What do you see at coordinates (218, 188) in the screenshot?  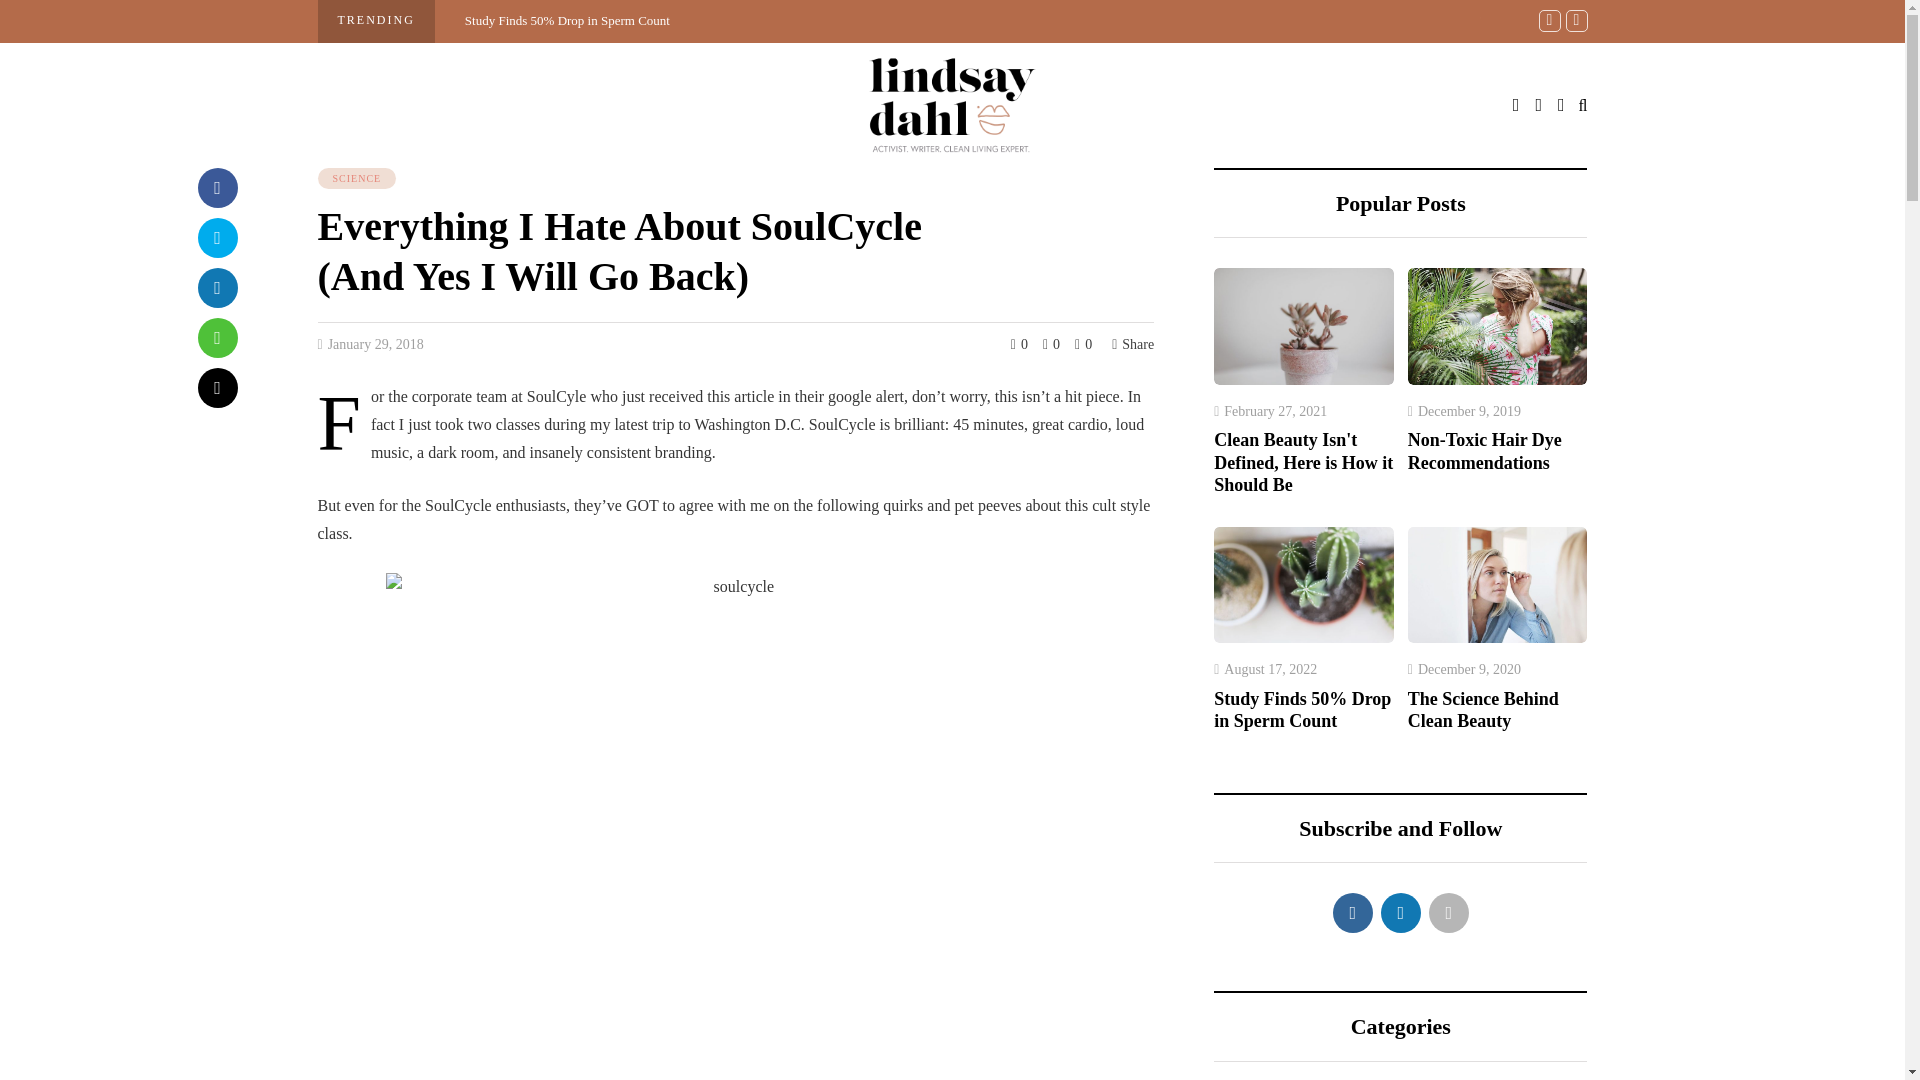 I see `Share with Facebook` at bounding box center [218, 188].